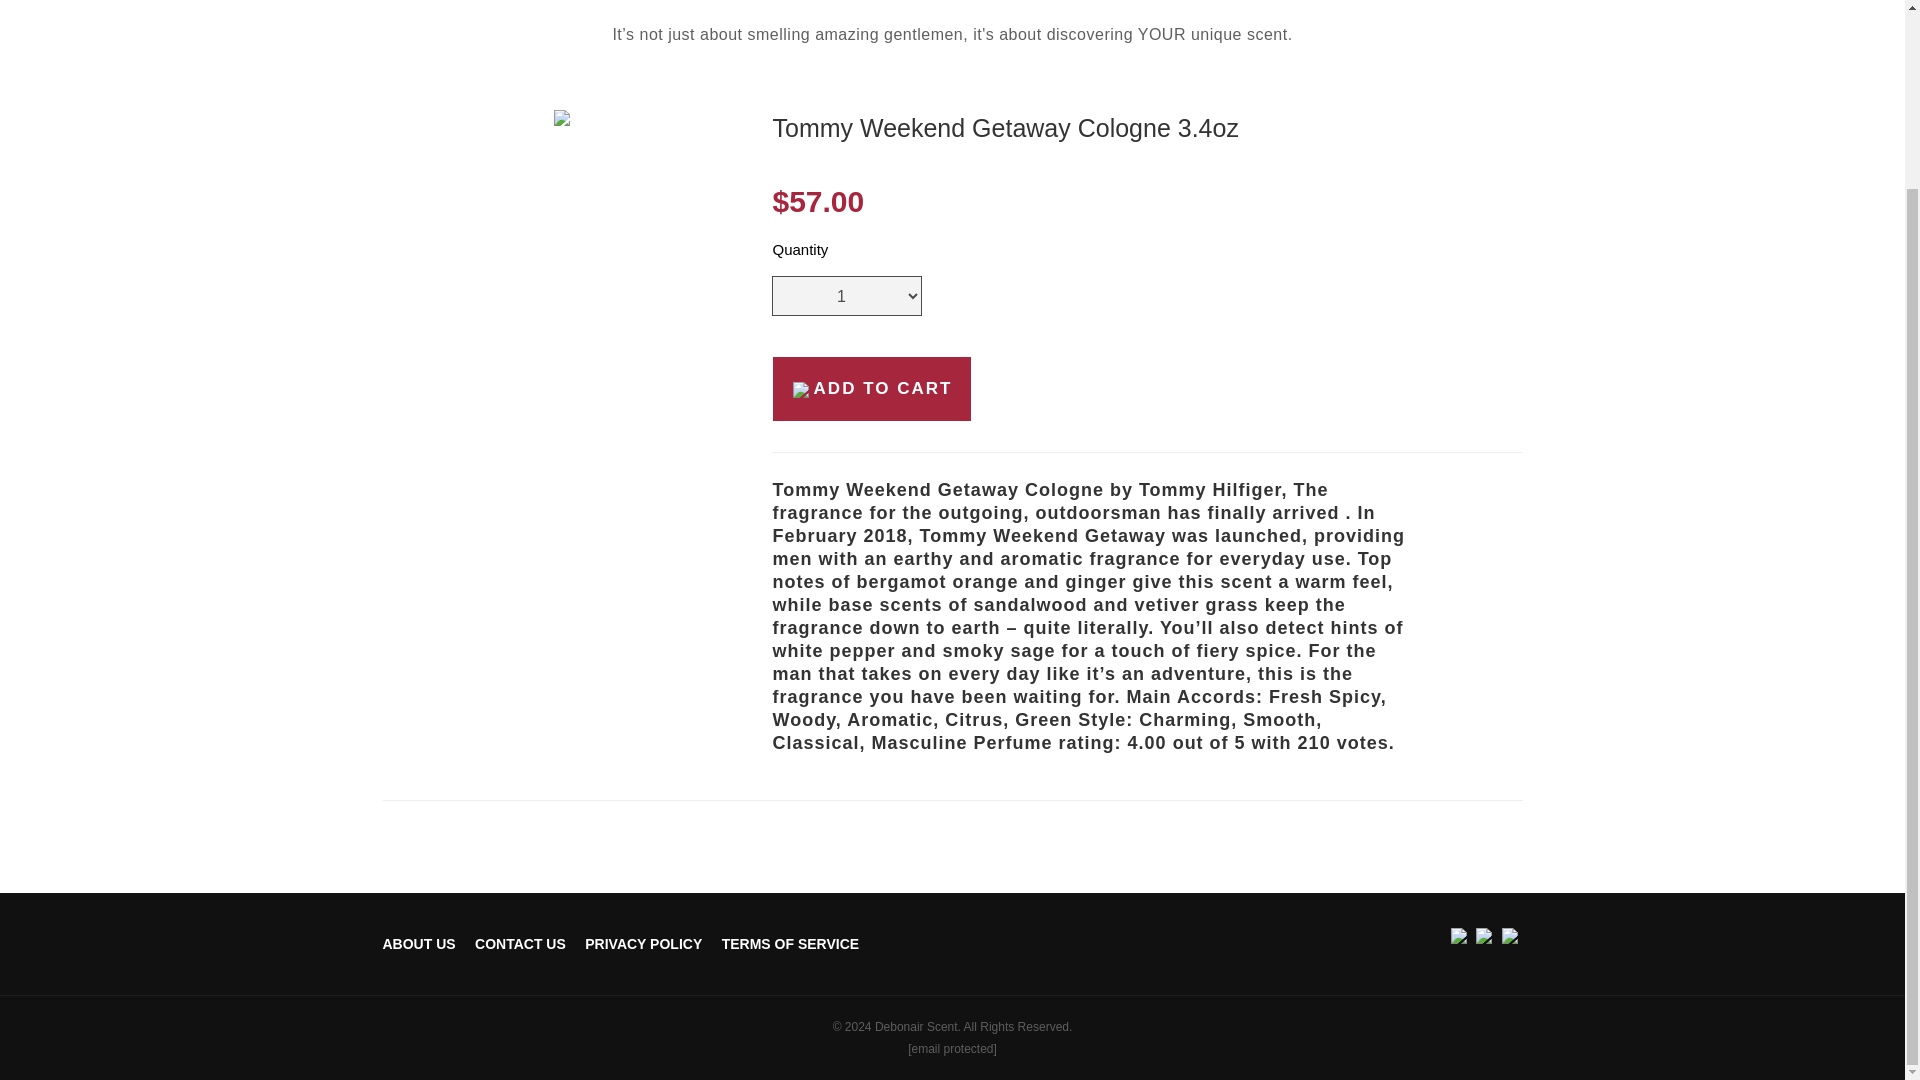 This screenshot has width=1920, height=1080. Describe the element at coordinates (790, 944) in the screenshot. I see `TERMS OF SERVICE` at that location.